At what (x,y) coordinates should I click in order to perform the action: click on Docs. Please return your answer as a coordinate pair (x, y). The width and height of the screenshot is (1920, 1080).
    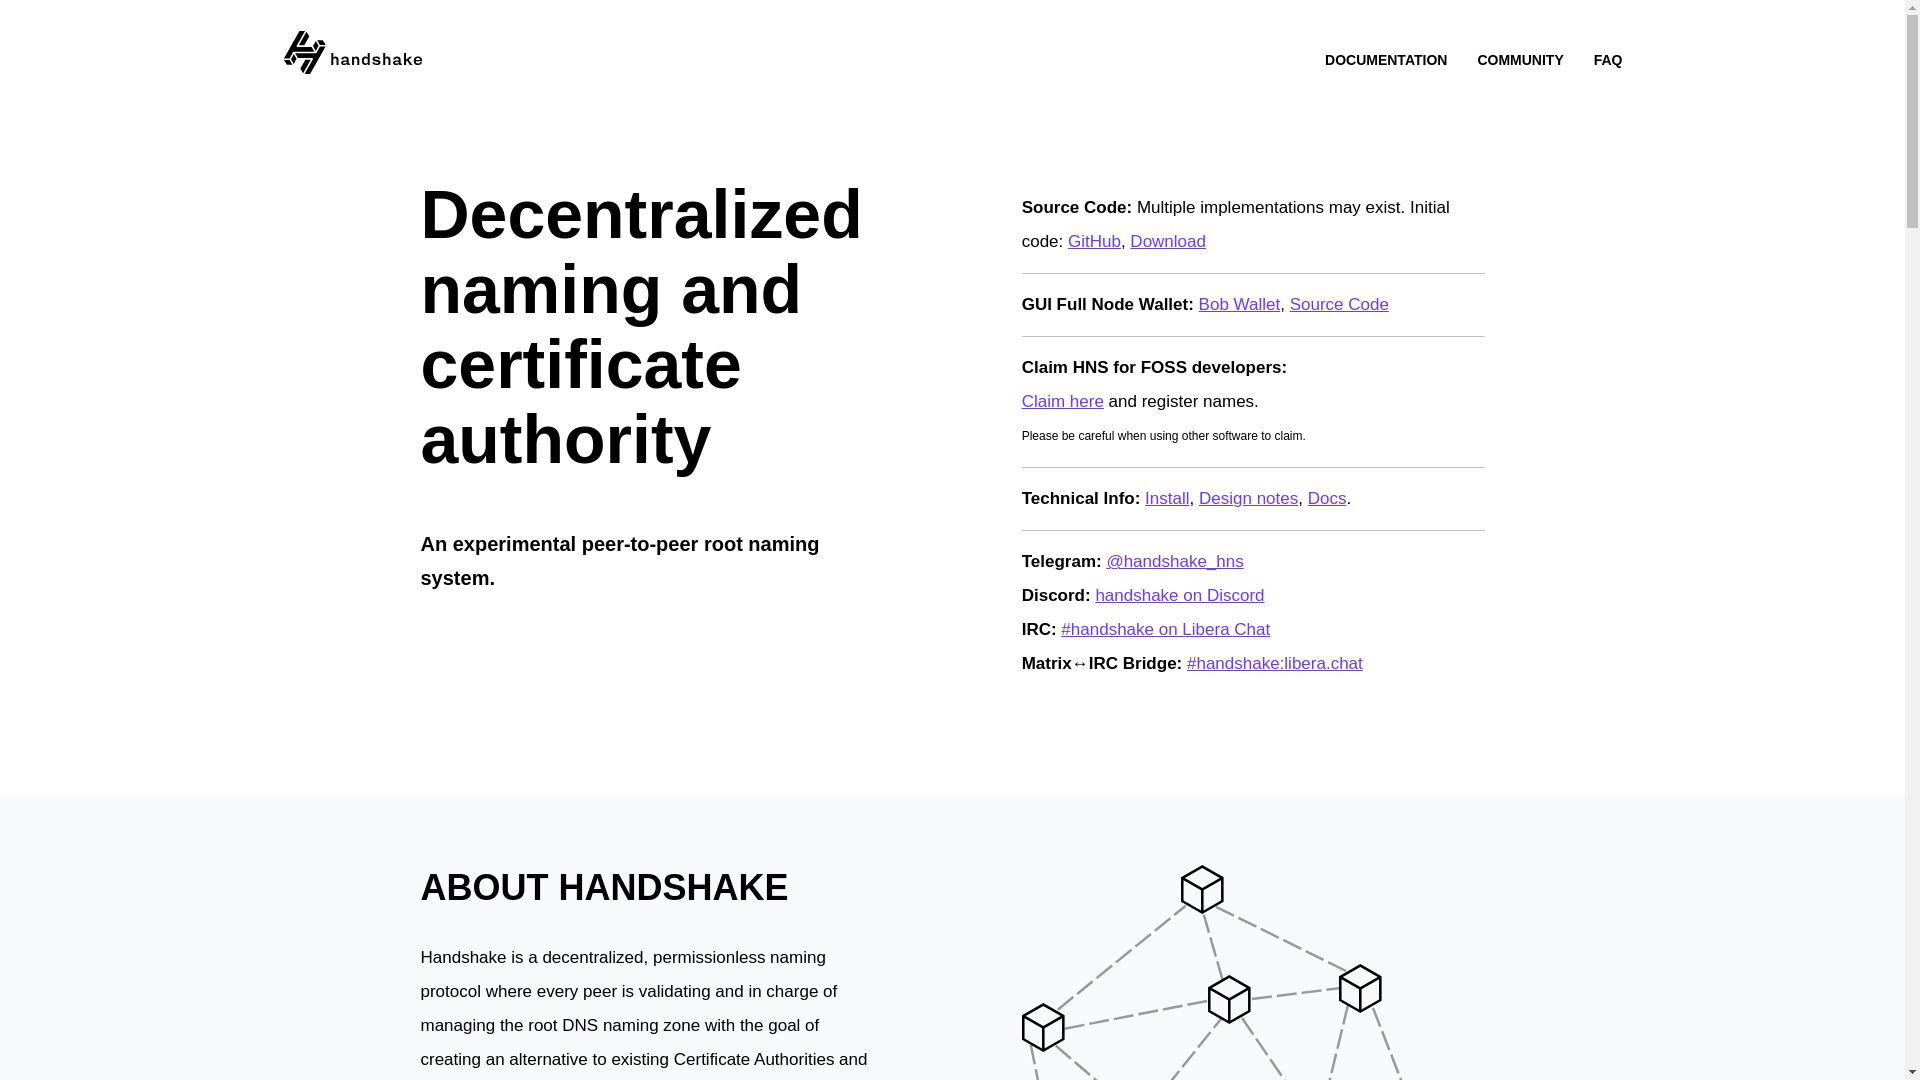
    Looking at the image, I should click on (1327, 498).